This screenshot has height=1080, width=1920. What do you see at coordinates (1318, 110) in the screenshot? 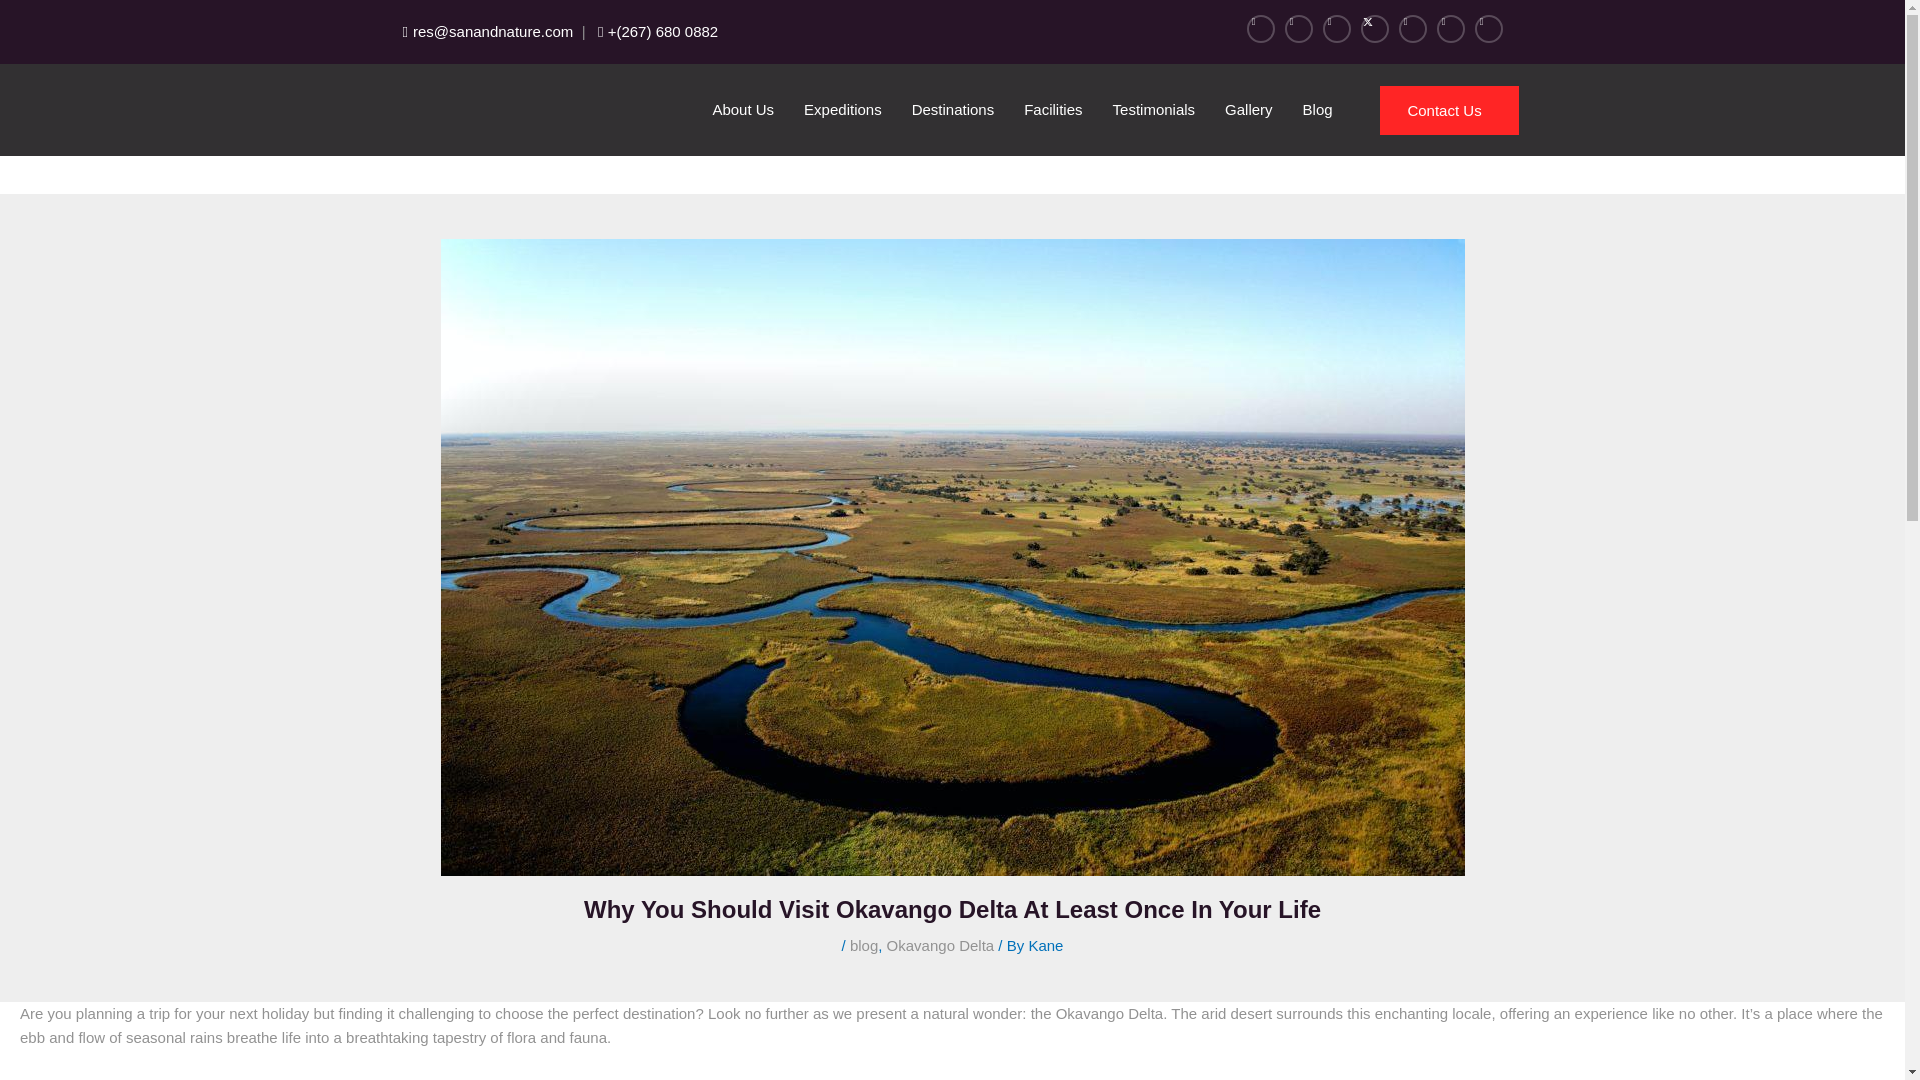
I see `Blog` at bounding box center [1318, 110].